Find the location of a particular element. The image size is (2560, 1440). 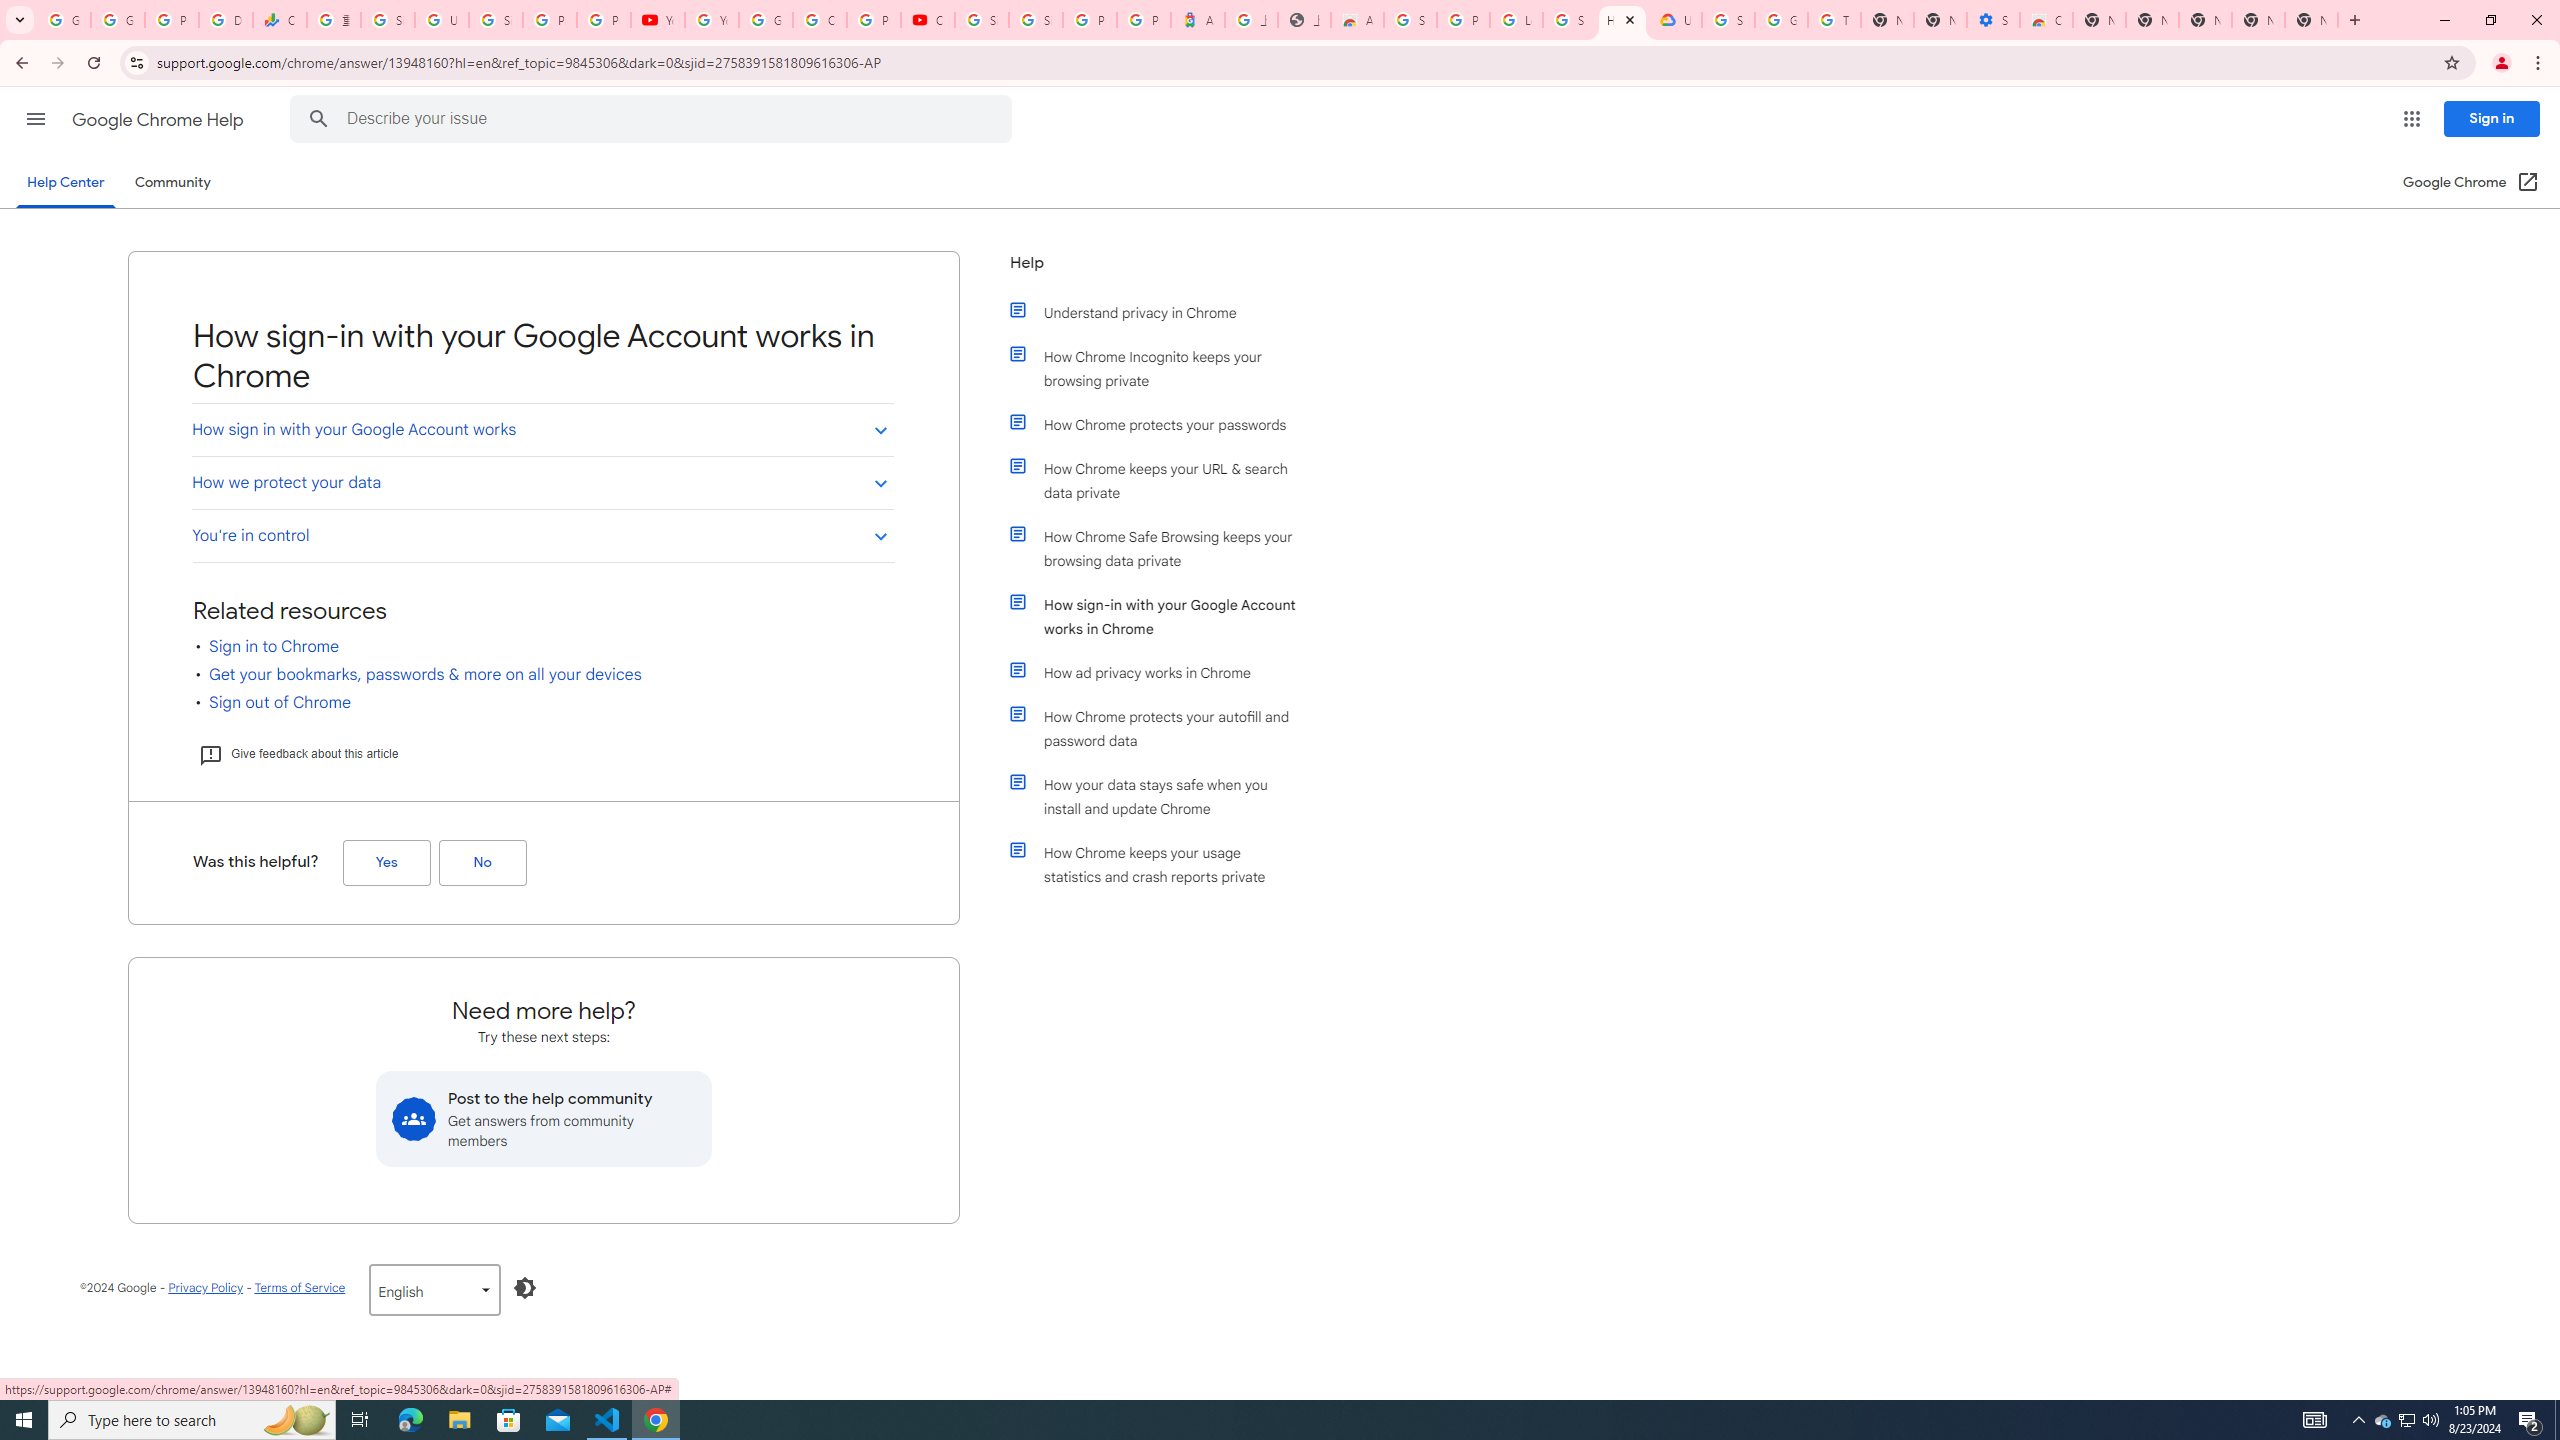

Describe your issue is located at coordinates (654, 119).